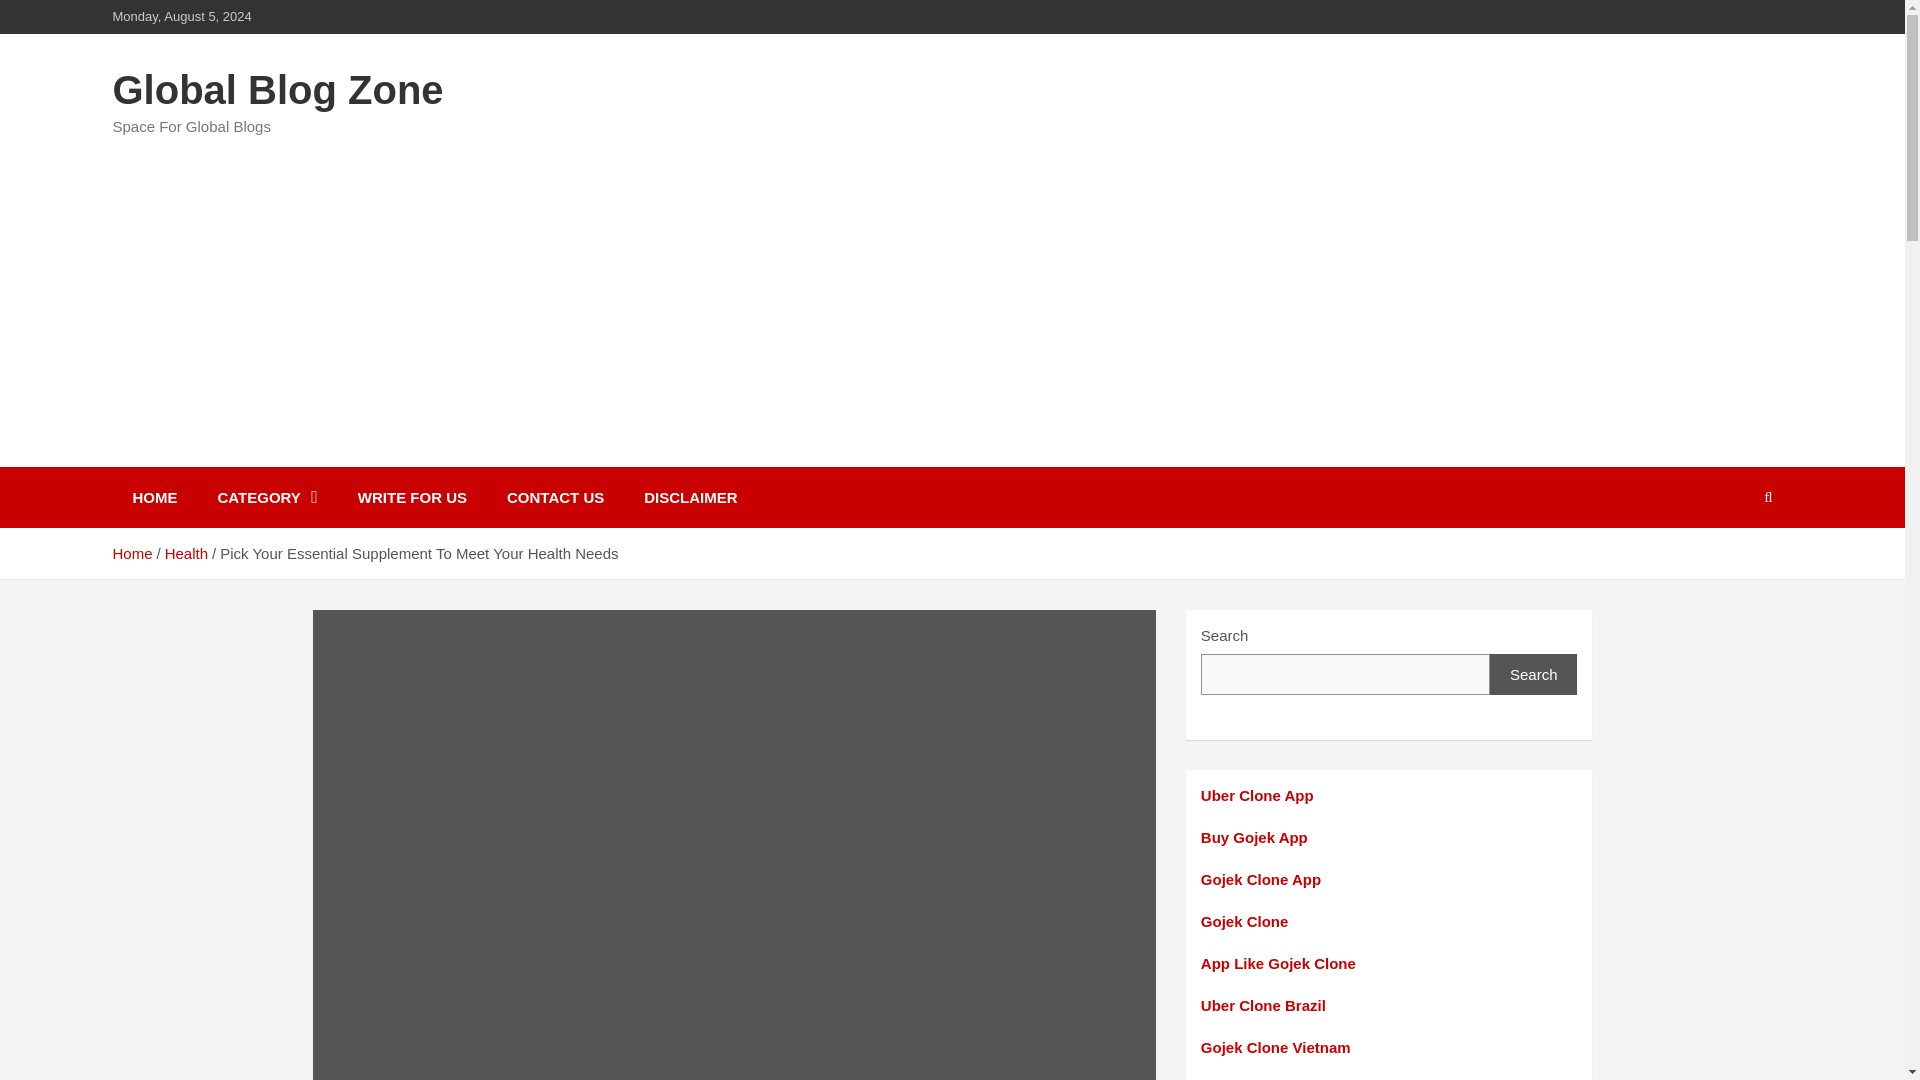 This screenshot has width=1920, height=1080. Describe the element at coordinates (556, 497) in the screenshot. I see `CONTACT US` at that location.